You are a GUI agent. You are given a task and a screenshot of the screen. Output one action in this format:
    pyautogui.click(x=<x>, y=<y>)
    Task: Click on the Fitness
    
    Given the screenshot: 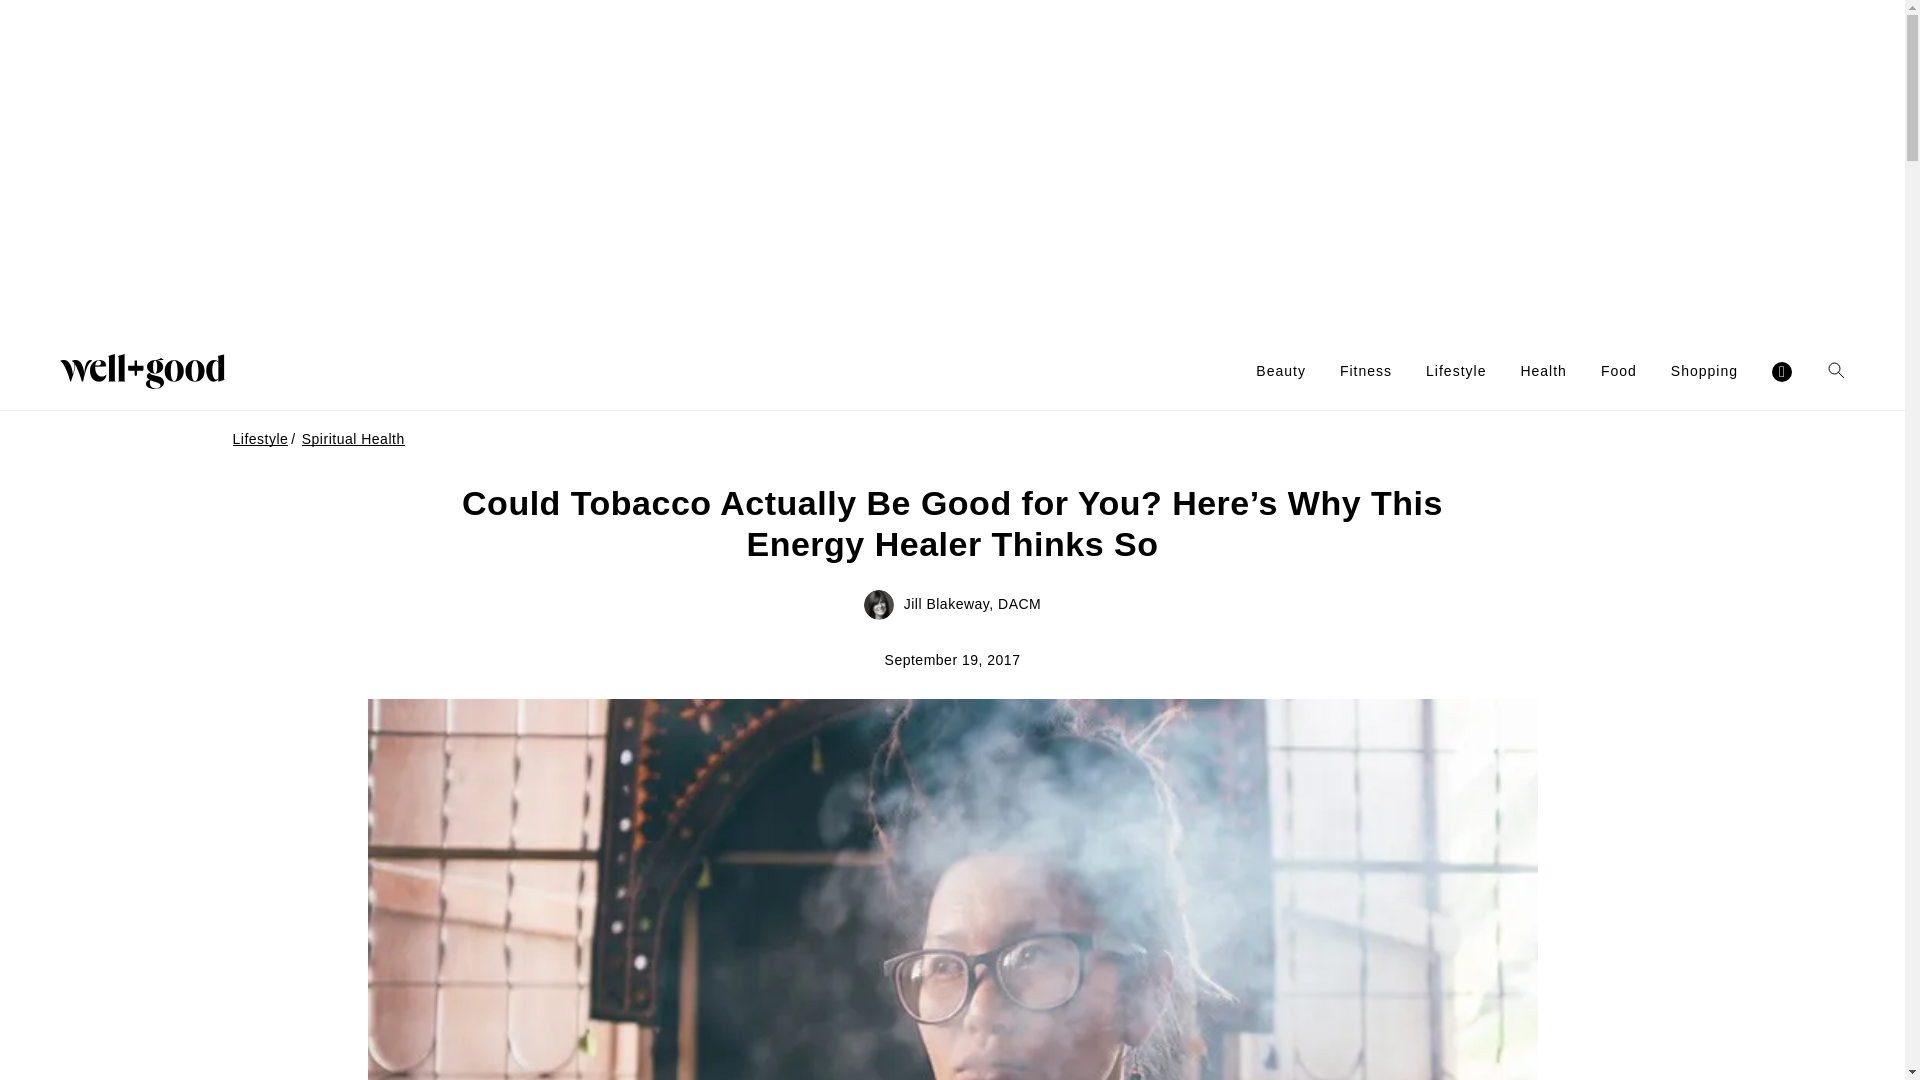 What is the action you would take?
    pyautogui.click(x=1366, y=371)
    